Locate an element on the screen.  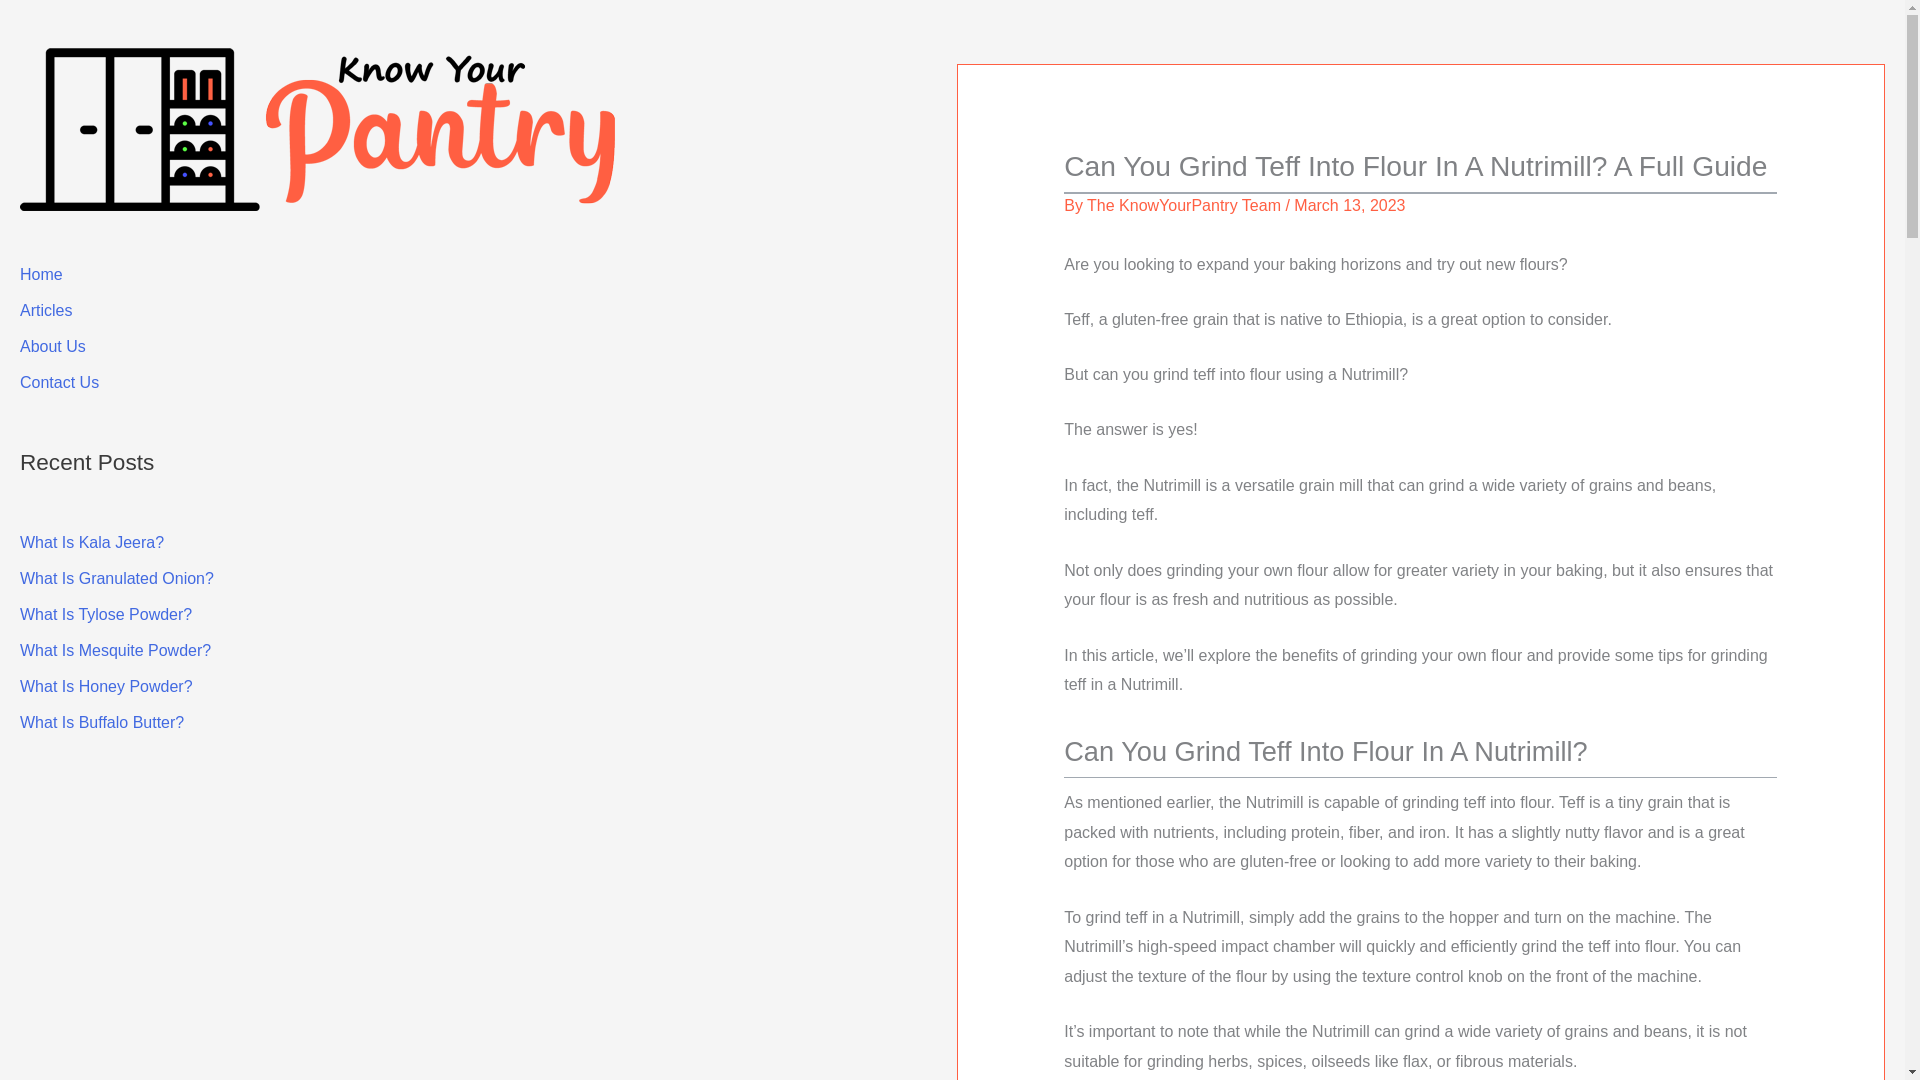
The KnowYourPantry Team is located at coordinates (1183, 204).